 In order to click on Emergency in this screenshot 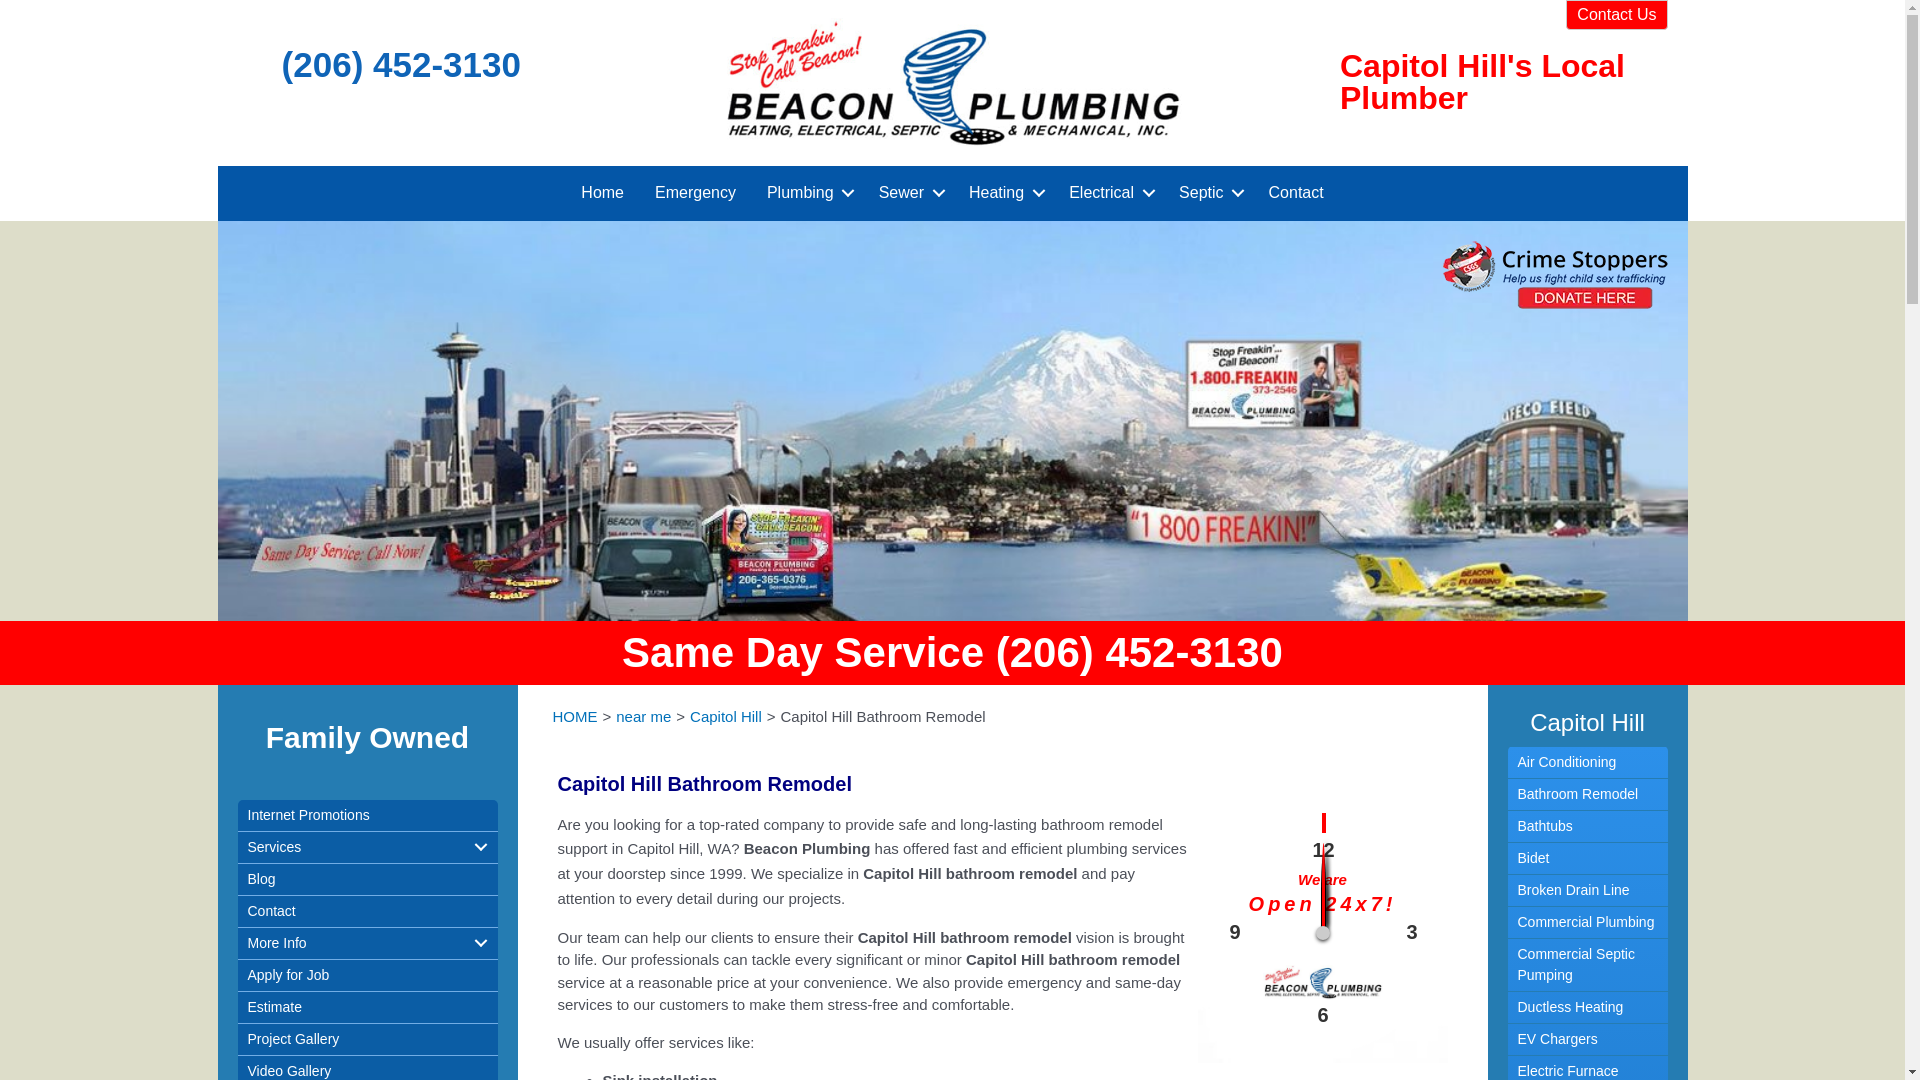, I will do `click(694, 194)`.